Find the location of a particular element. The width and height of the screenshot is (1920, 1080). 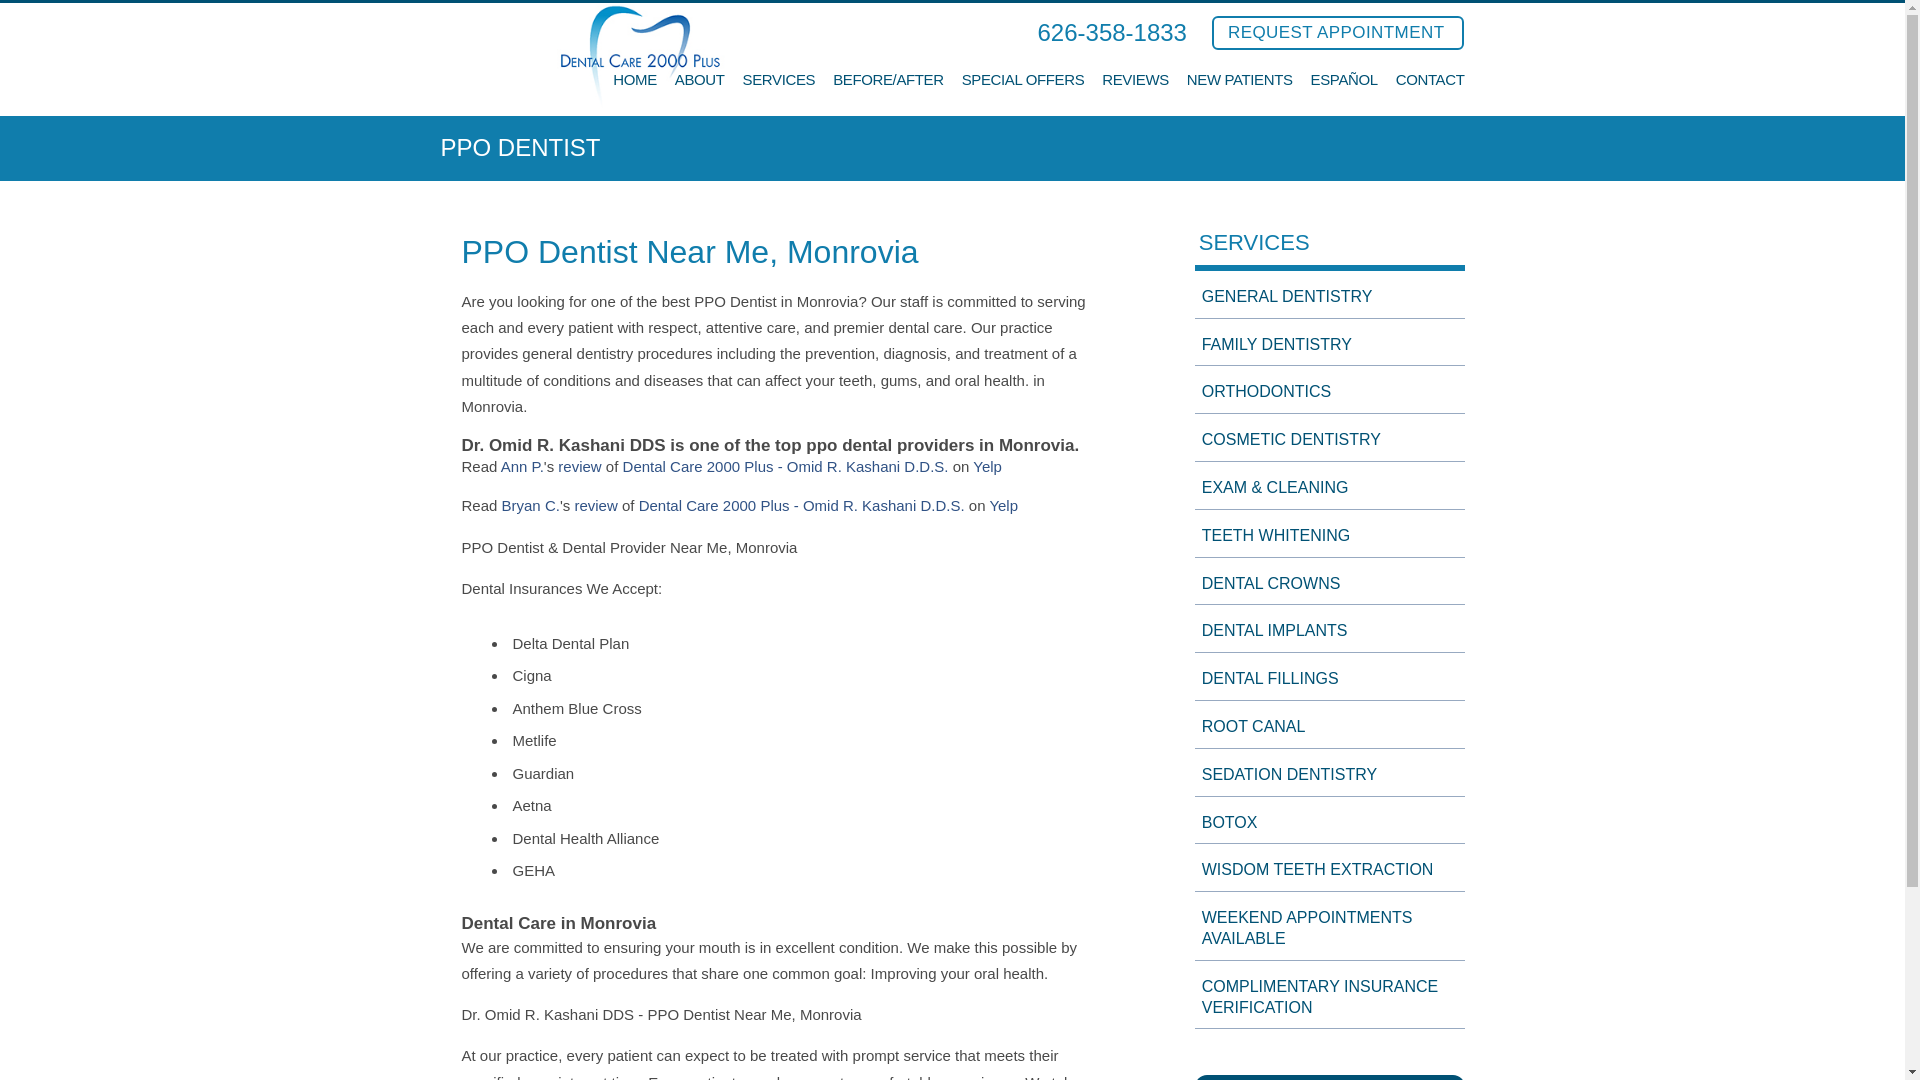

SERVICES is located at coordinates (780, 92).